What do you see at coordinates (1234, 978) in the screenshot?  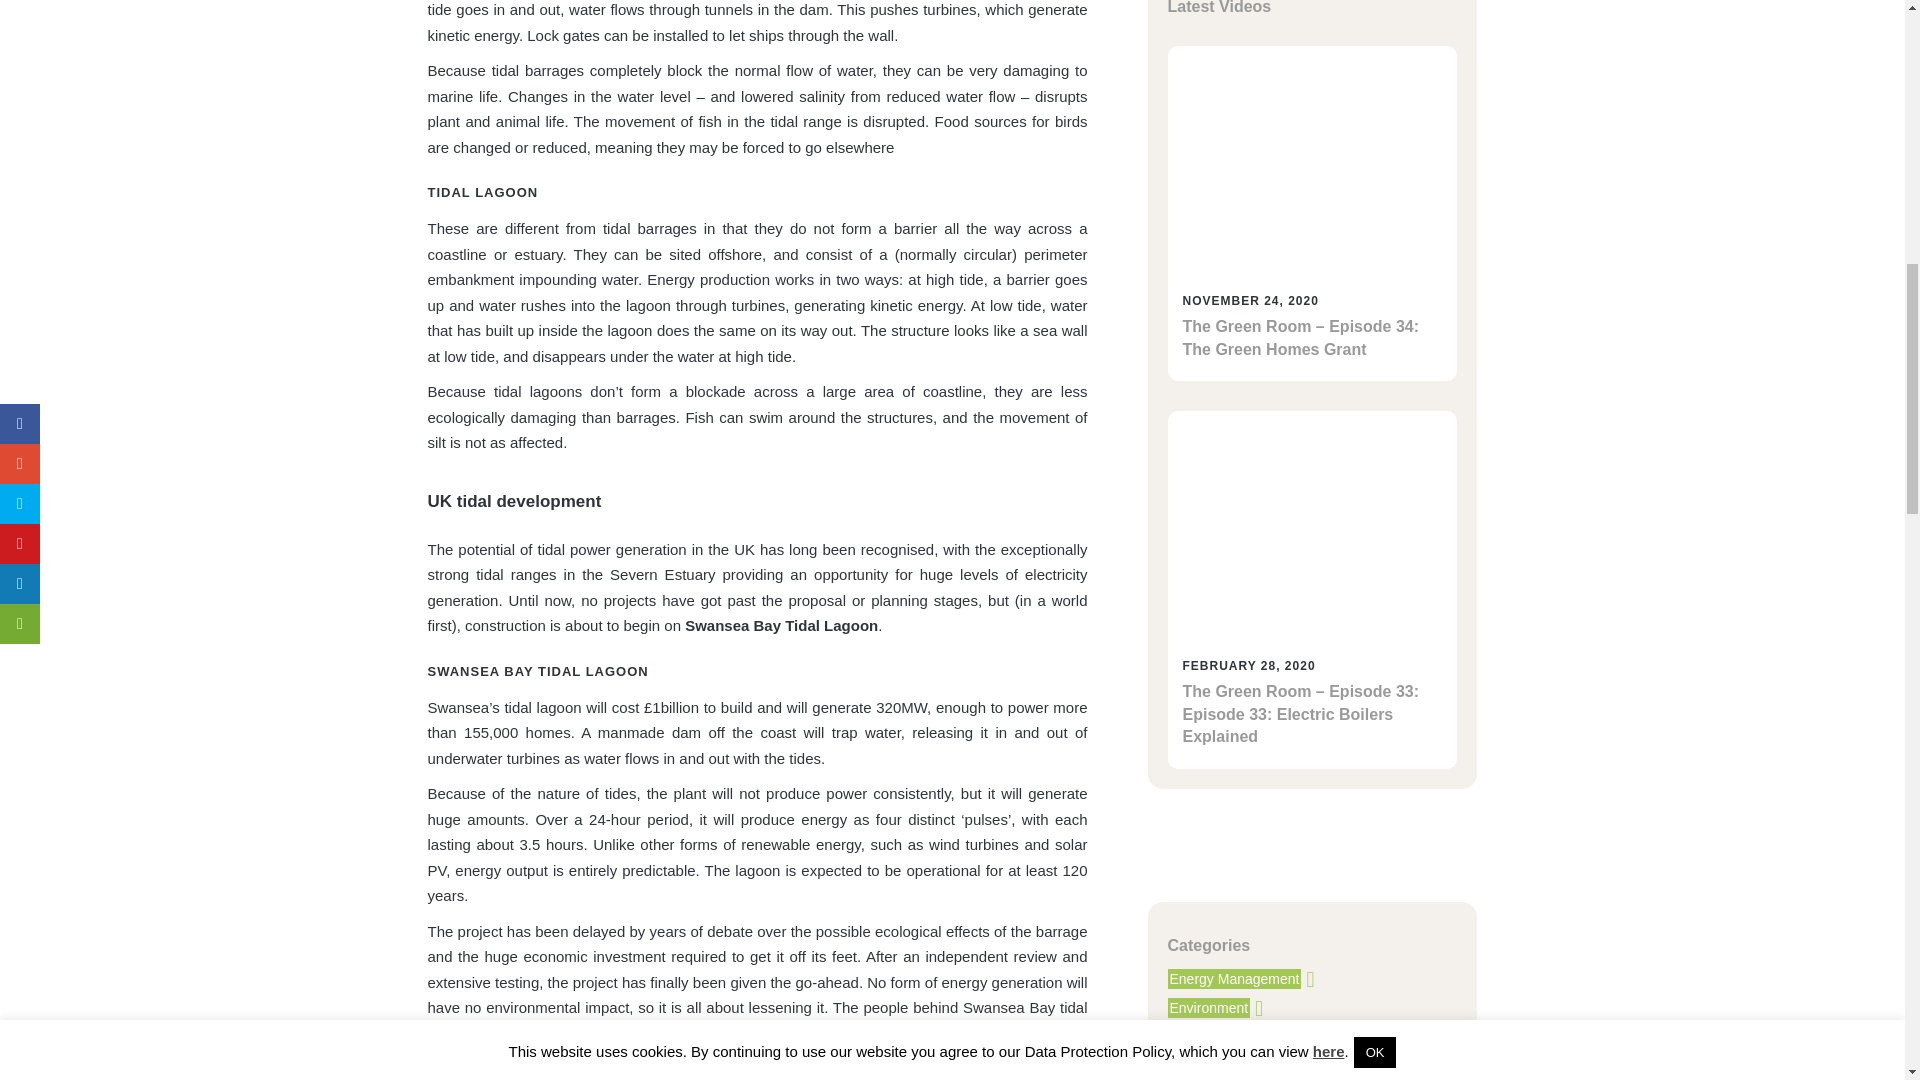 I see `Energy Management` at bounding box center [1234, 978].